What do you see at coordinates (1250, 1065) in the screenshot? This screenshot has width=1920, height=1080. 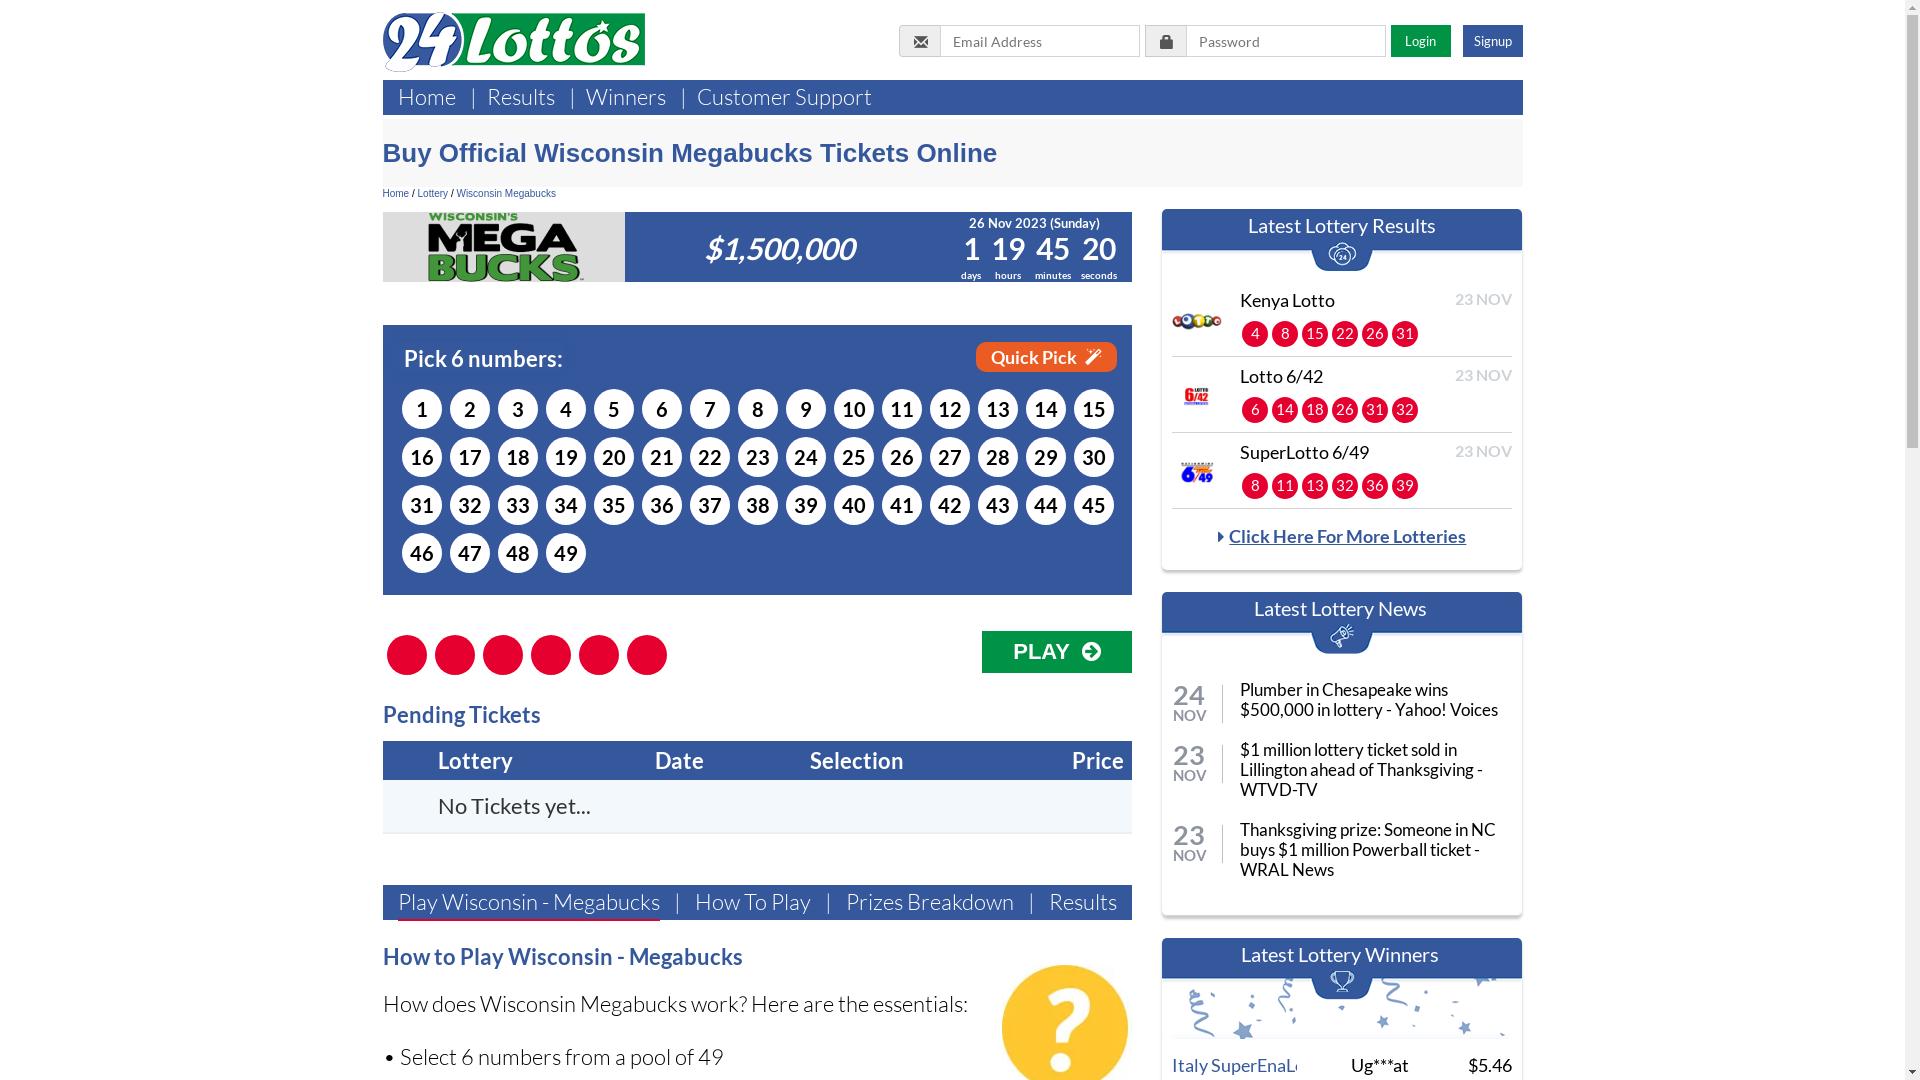 I see `Italy SuperEnaLotto` at bounding box center [1250, 1065].